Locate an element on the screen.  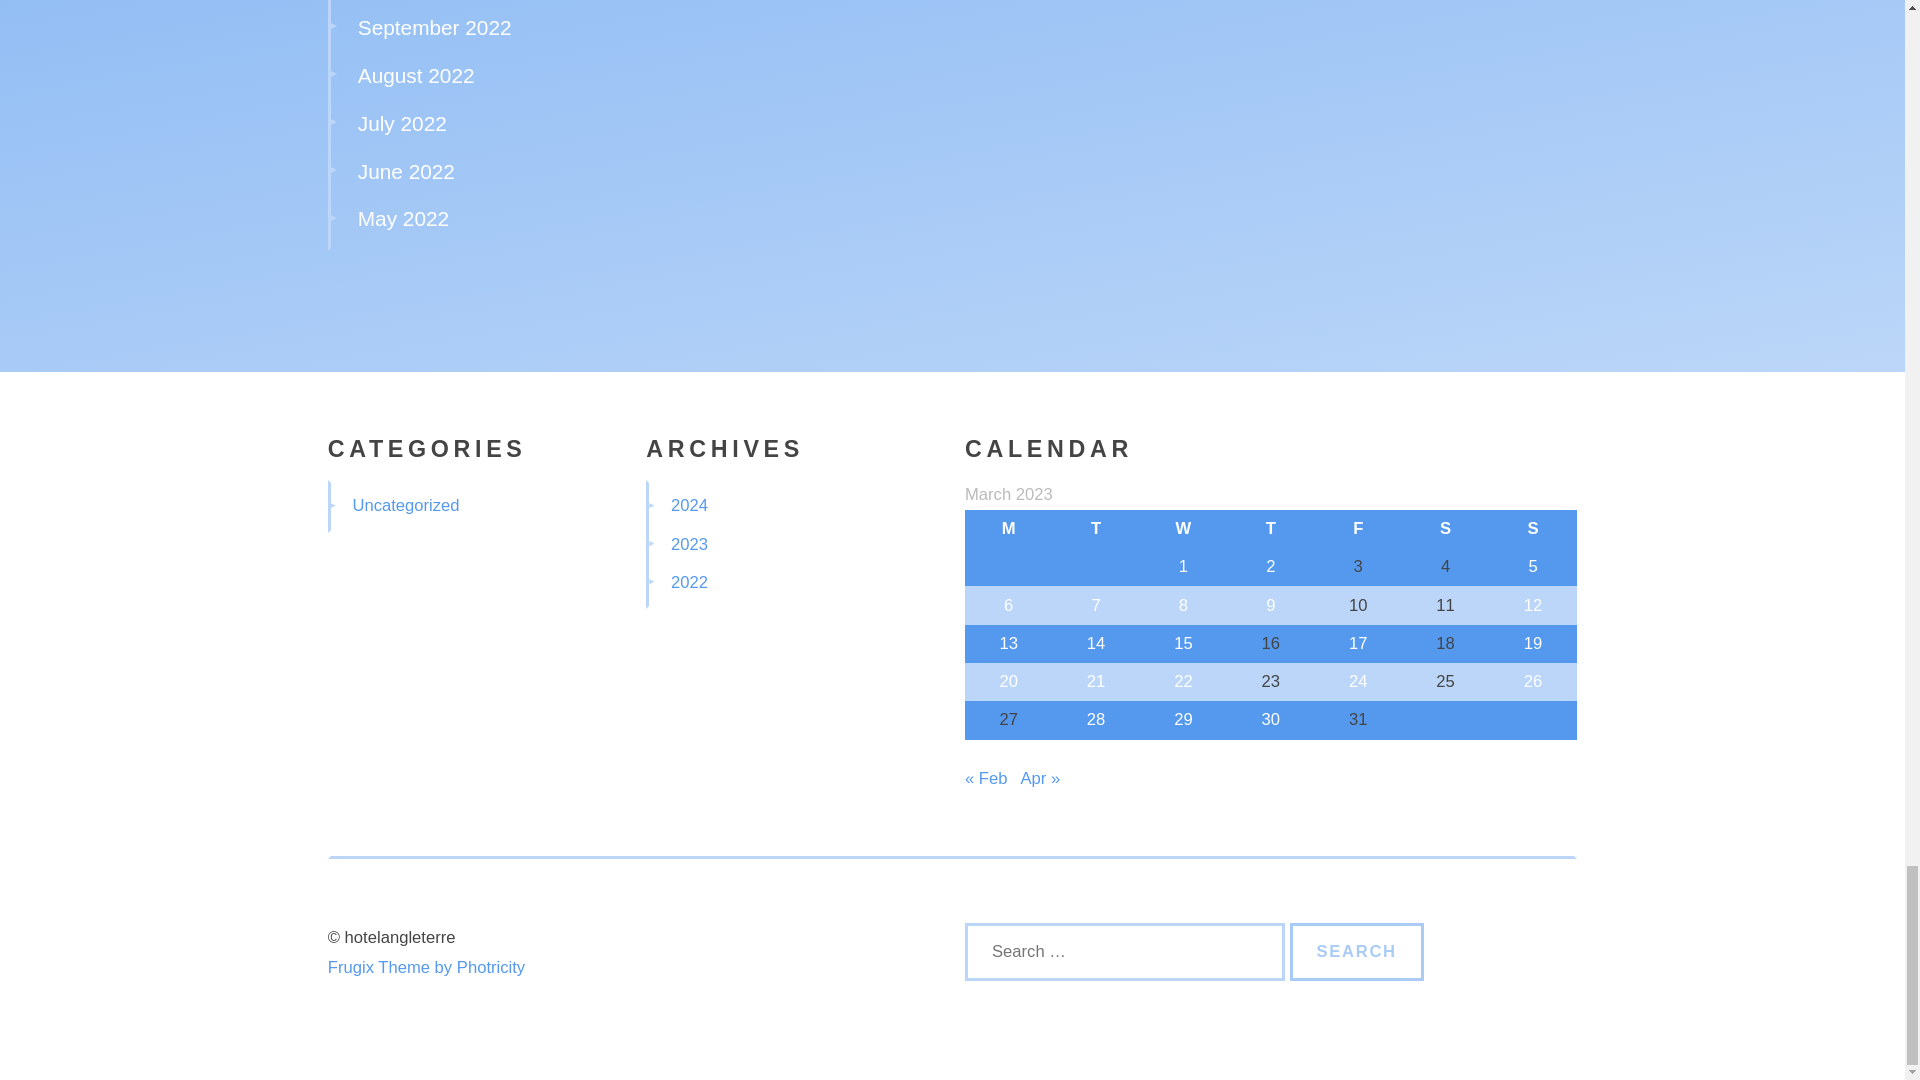
August 2022 is located at coordinates (416, 75).